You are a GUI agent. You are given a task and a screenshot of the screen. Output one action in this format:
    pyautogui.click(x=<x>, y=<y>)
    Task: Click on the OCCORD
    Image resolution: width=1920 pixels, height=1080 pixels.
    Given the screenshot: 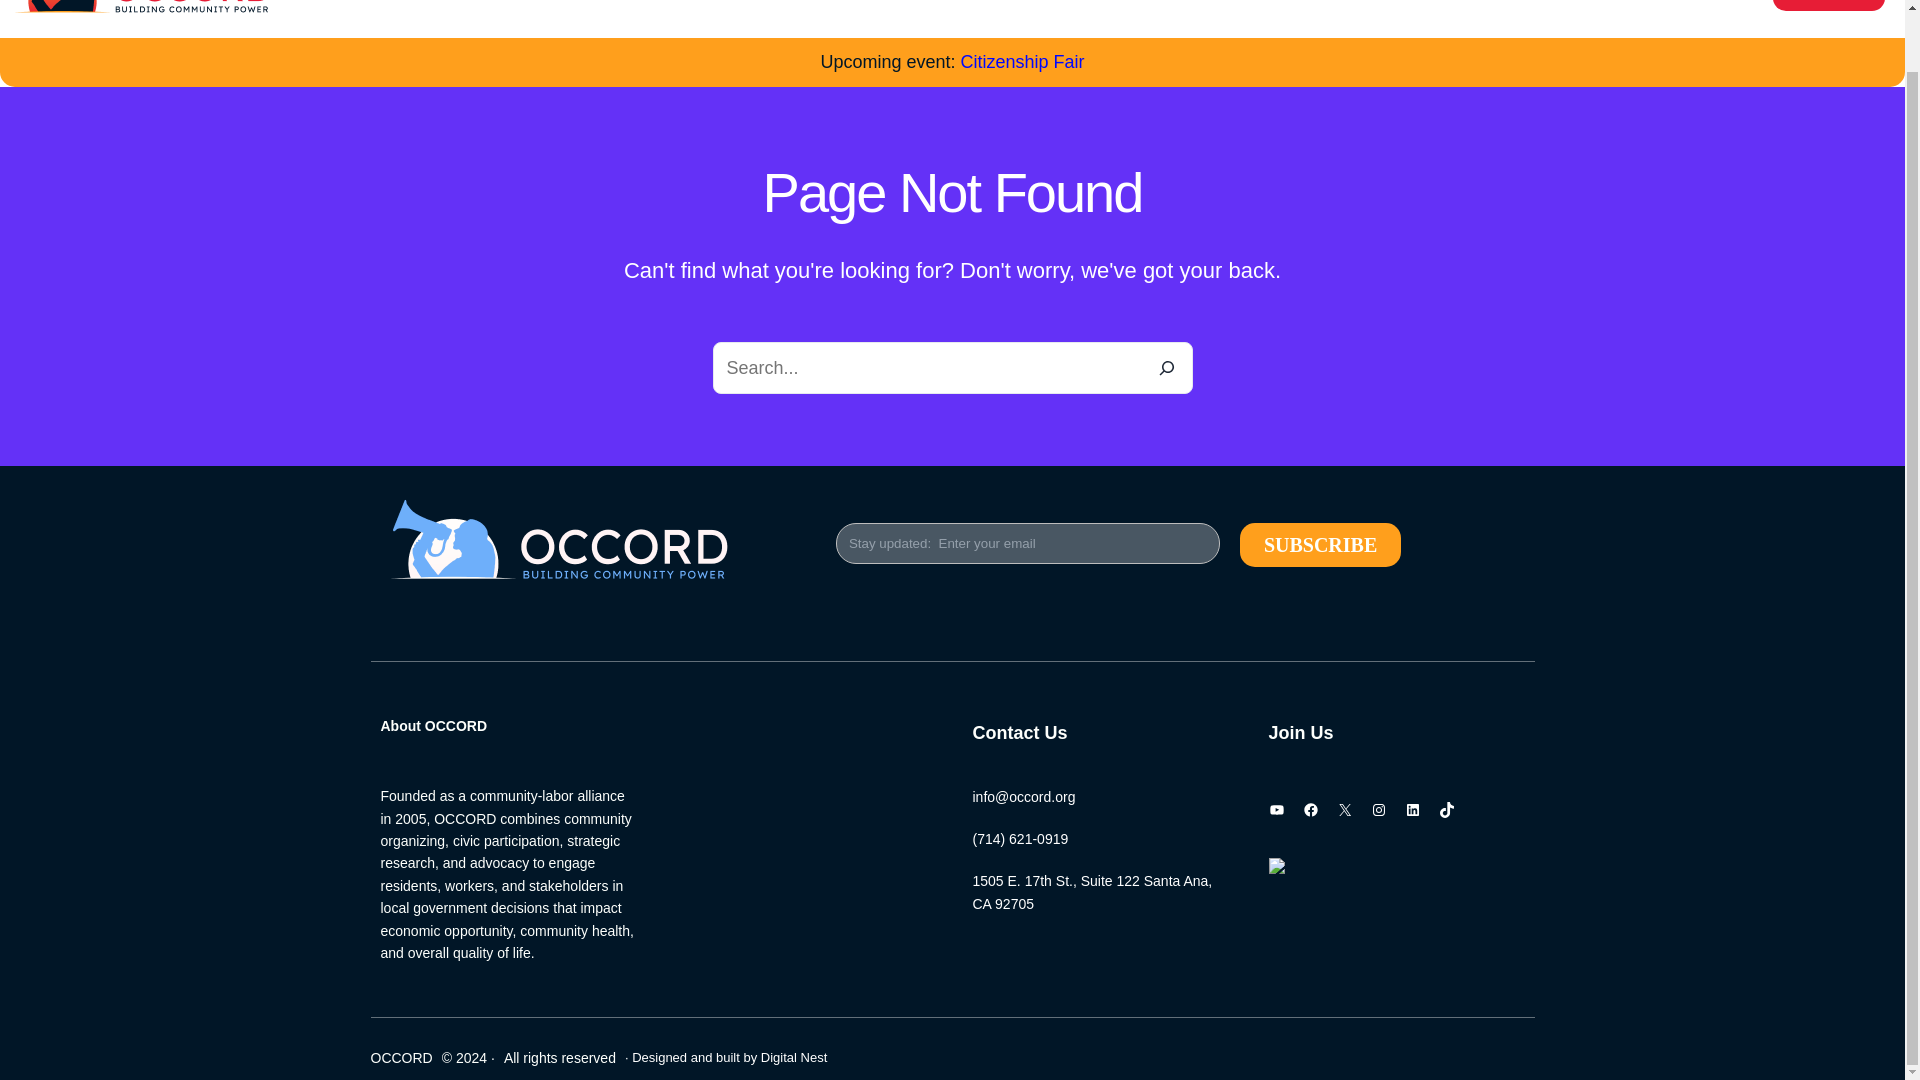 What is the action you would take?
    pyautogui.click(x=401, y=1057)
    